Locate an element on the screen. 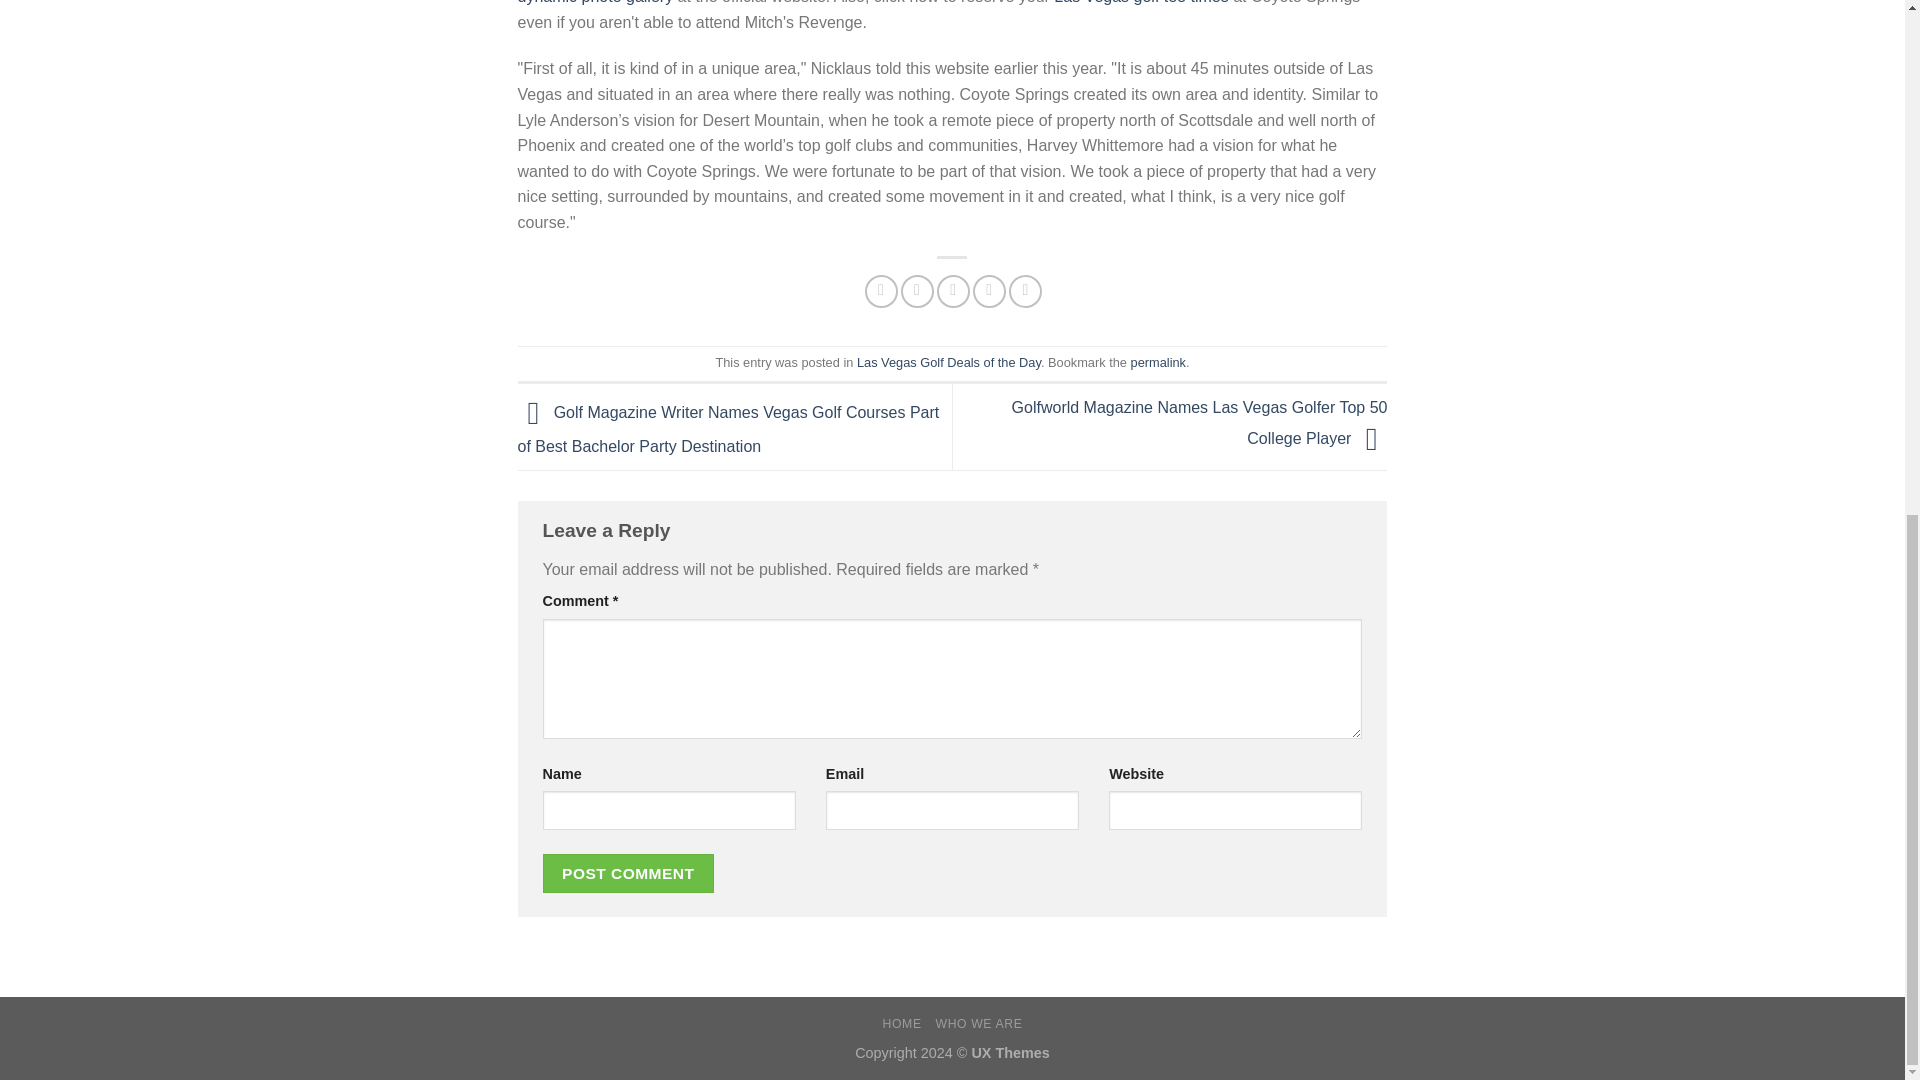  HOME is located at coordinates (902, 1024).